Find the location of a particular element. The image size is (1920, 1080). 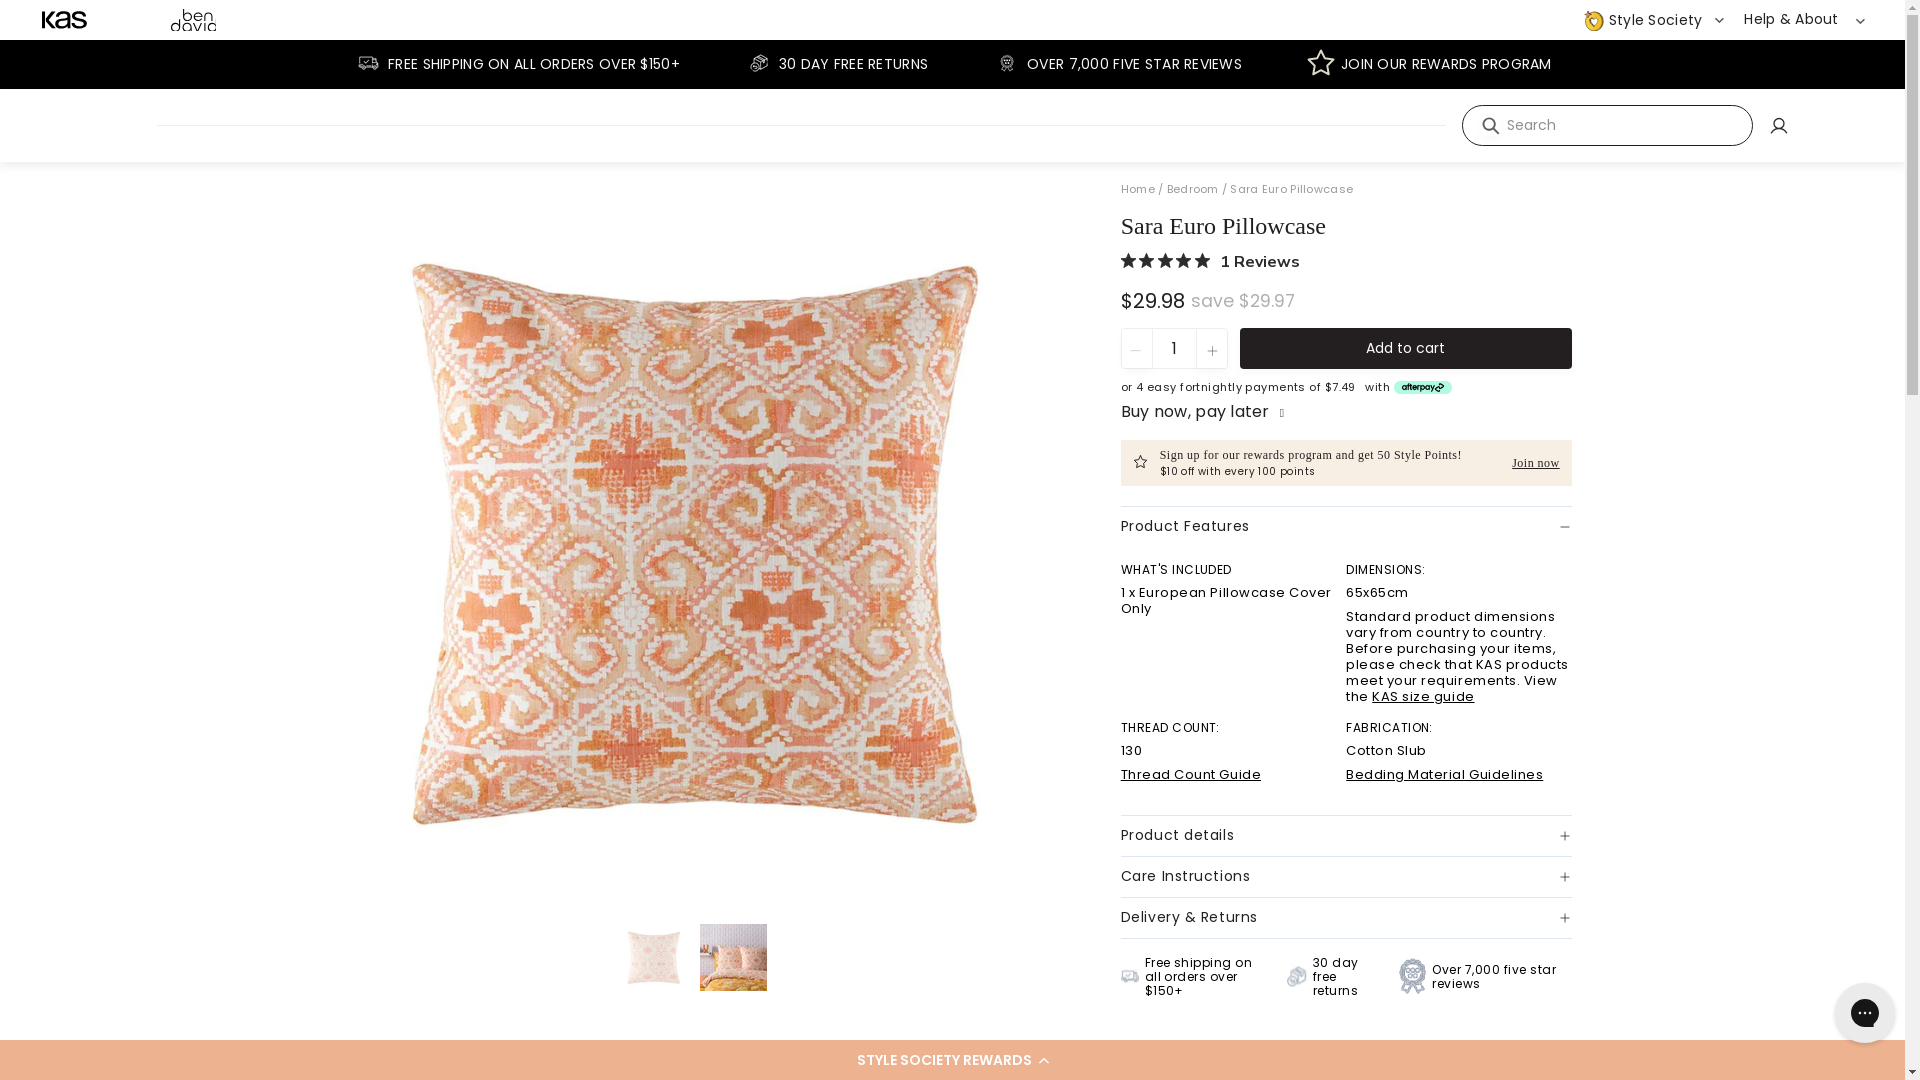

30 DAY FREE RETURNS is located at coordinates (836, 64).